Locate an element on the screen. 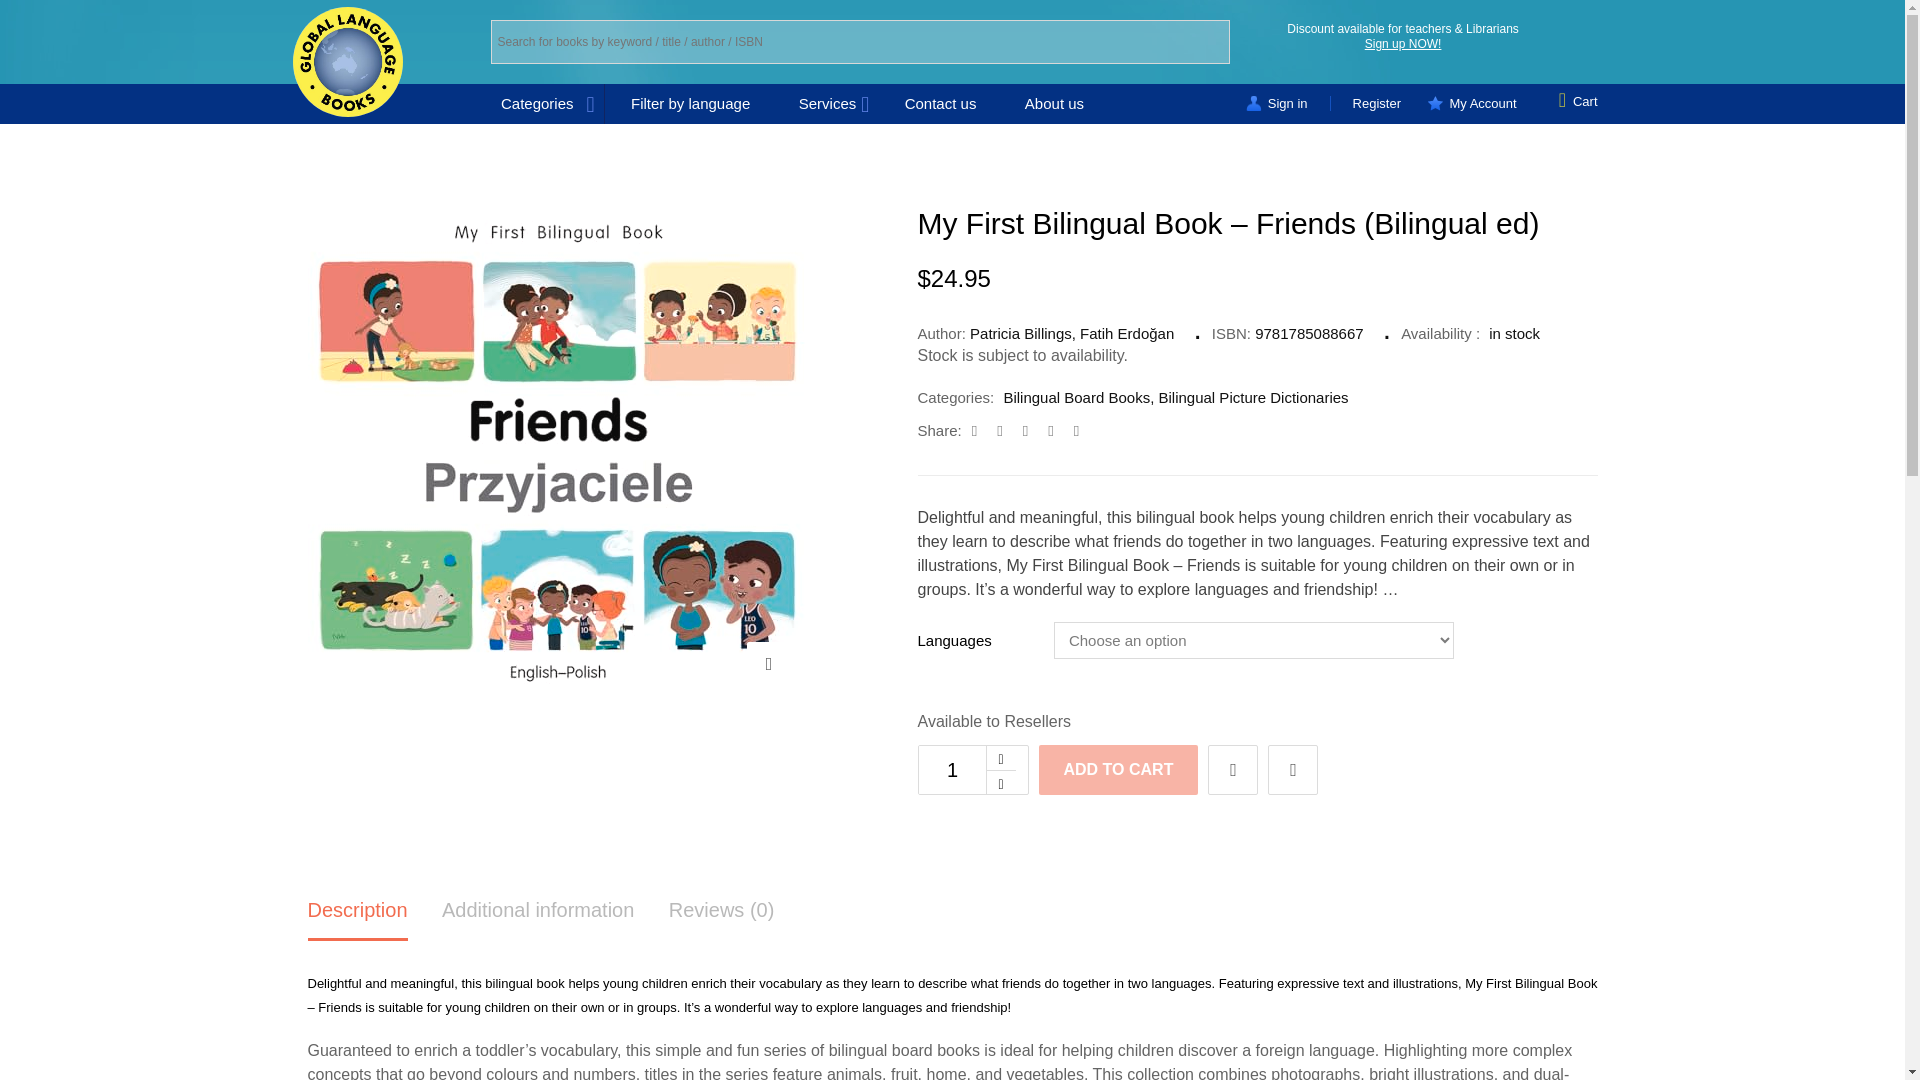 This screenshot has height=1080, width=1920. My Account is located at coordinates (1482, 104).